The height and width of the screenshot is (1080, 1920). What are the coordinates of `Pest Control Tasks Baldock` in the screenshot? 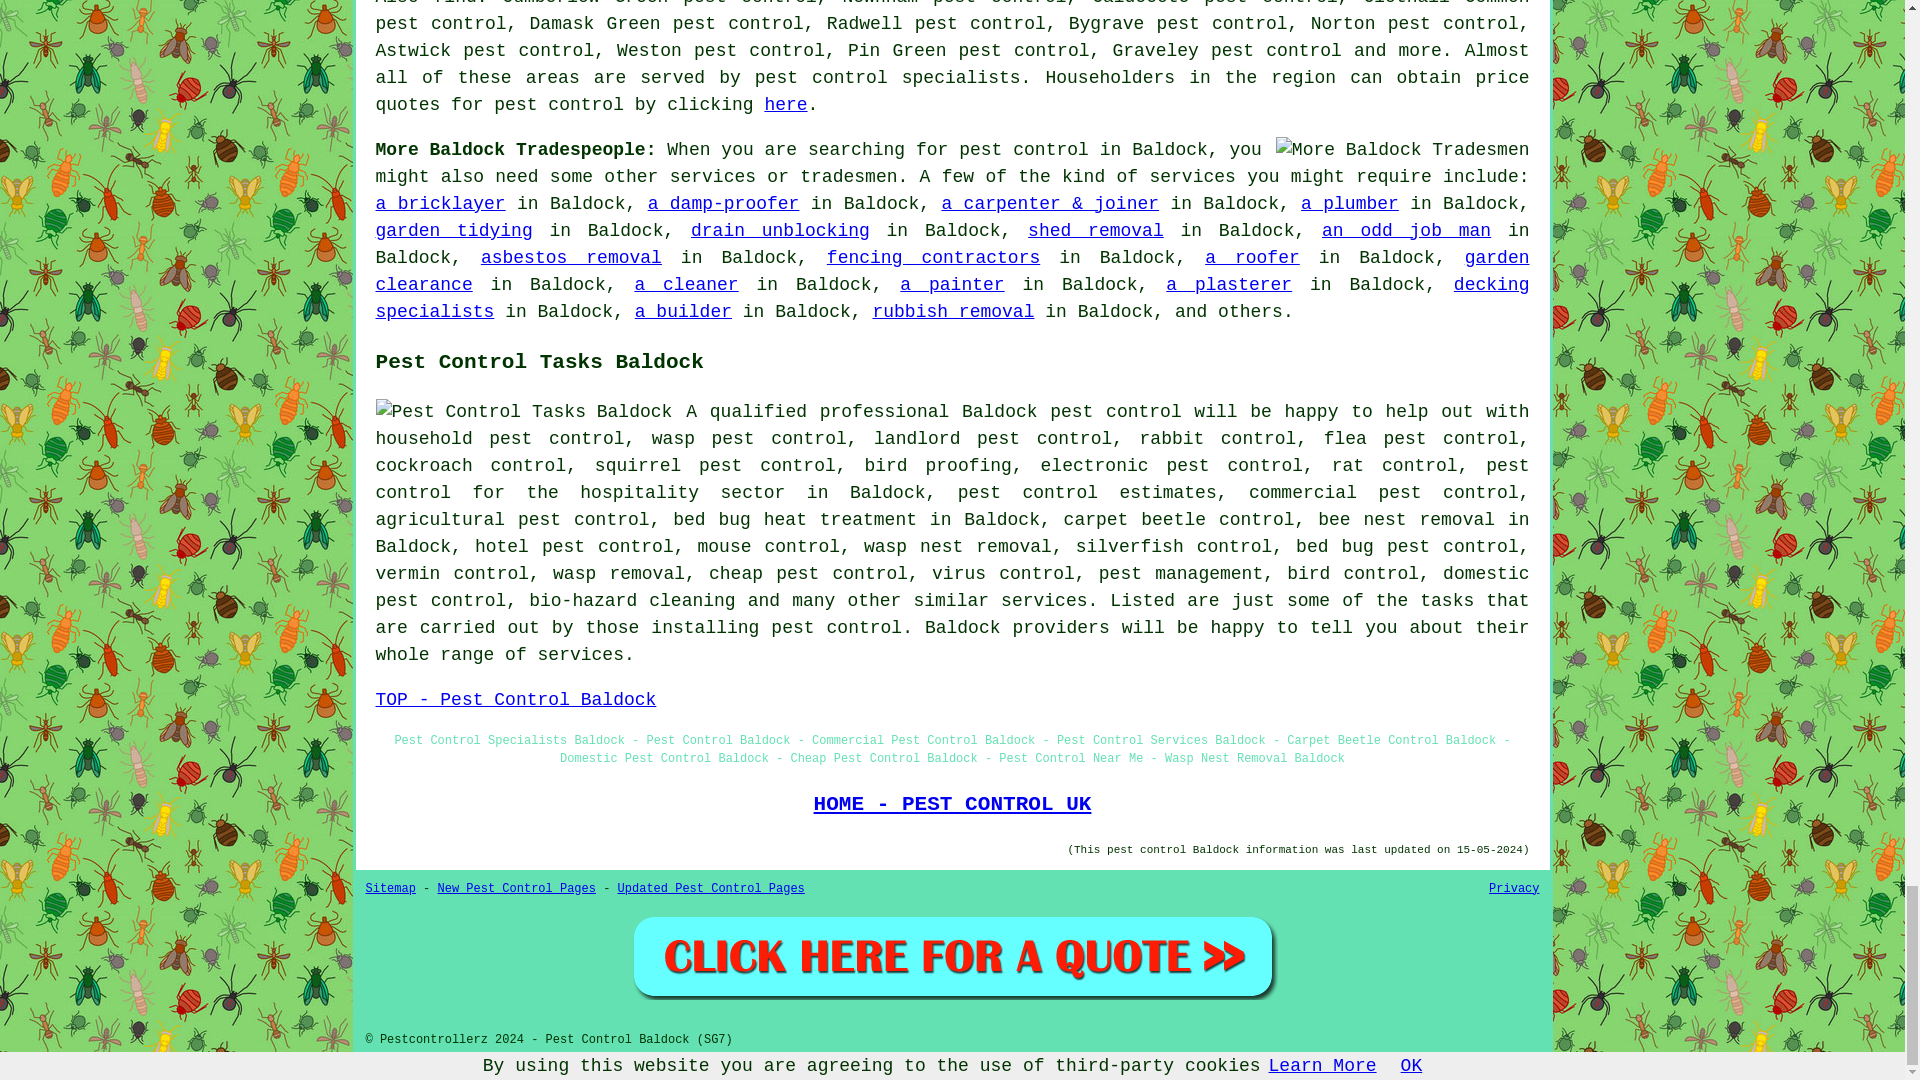 It's located at (524, 412).